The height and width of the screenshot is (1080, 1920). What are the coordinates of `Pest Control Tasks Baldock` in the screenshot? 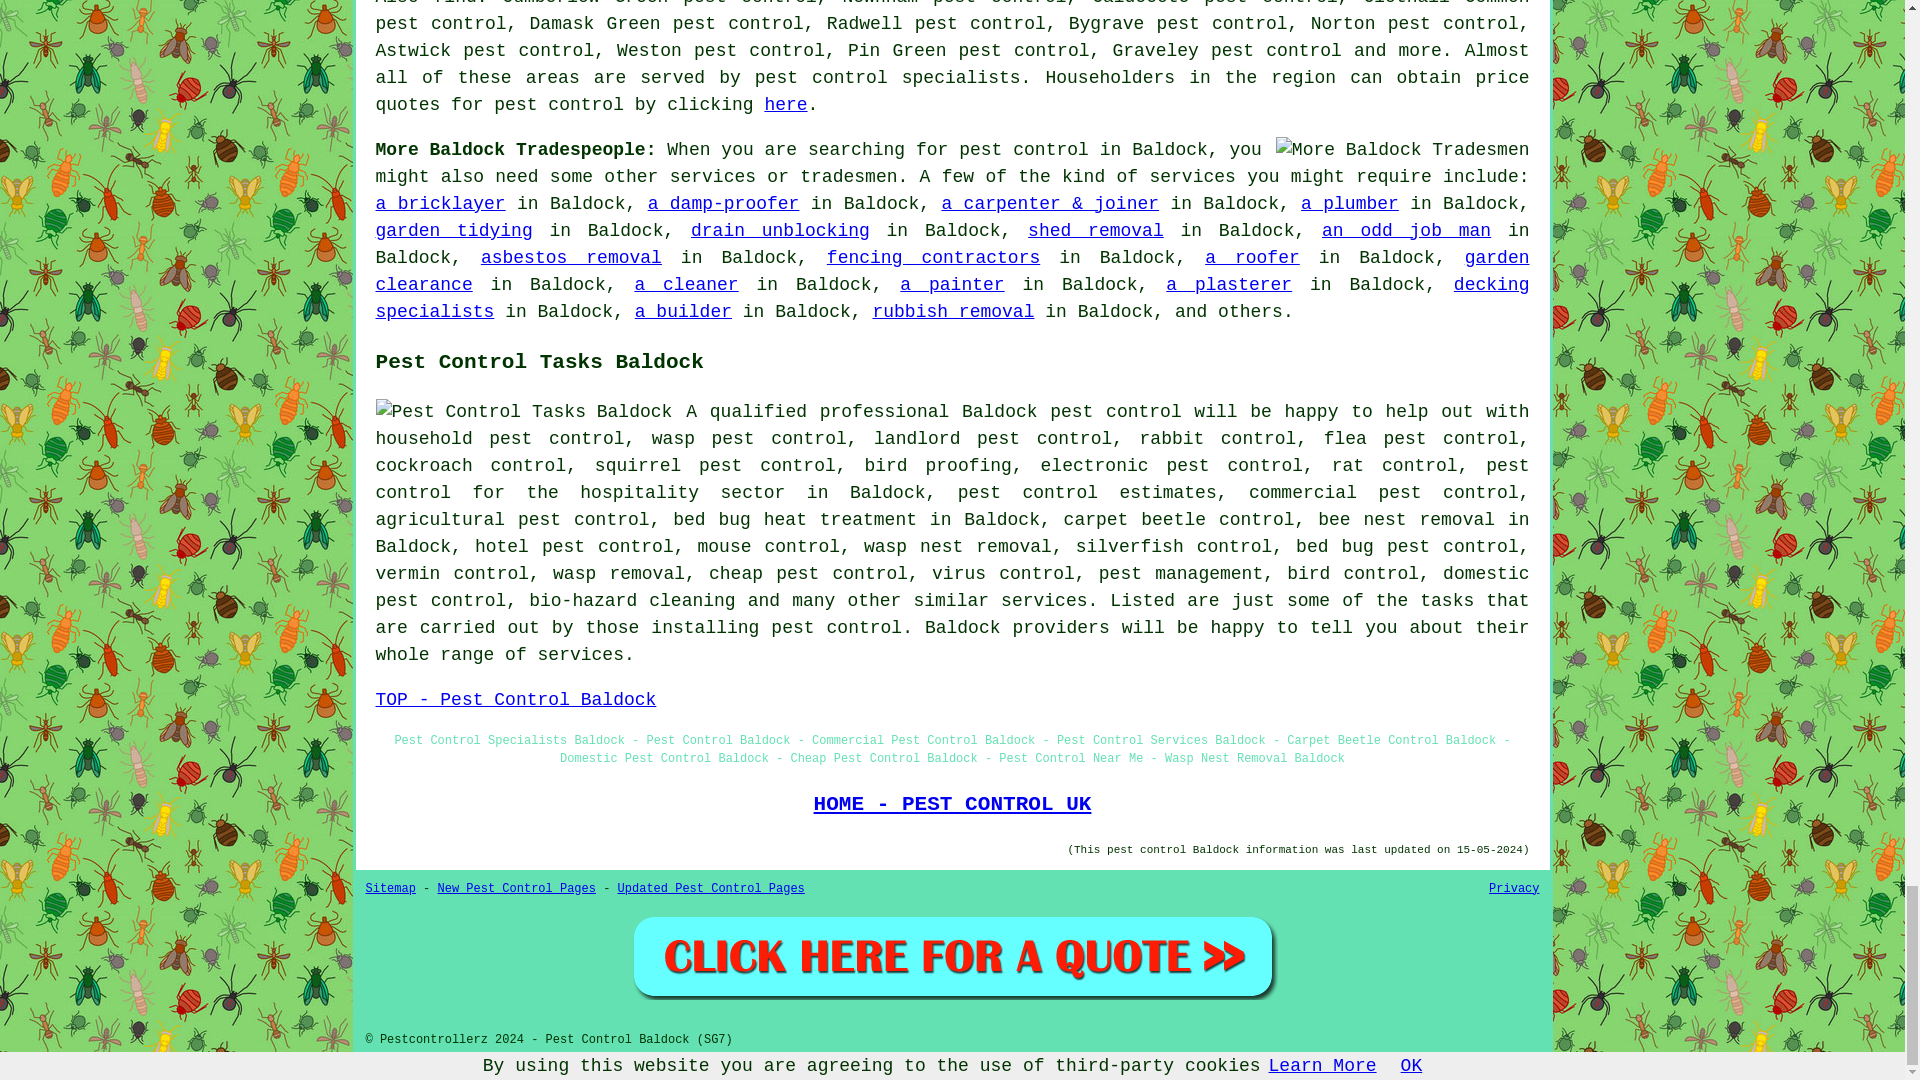 It's located at (524, 412).